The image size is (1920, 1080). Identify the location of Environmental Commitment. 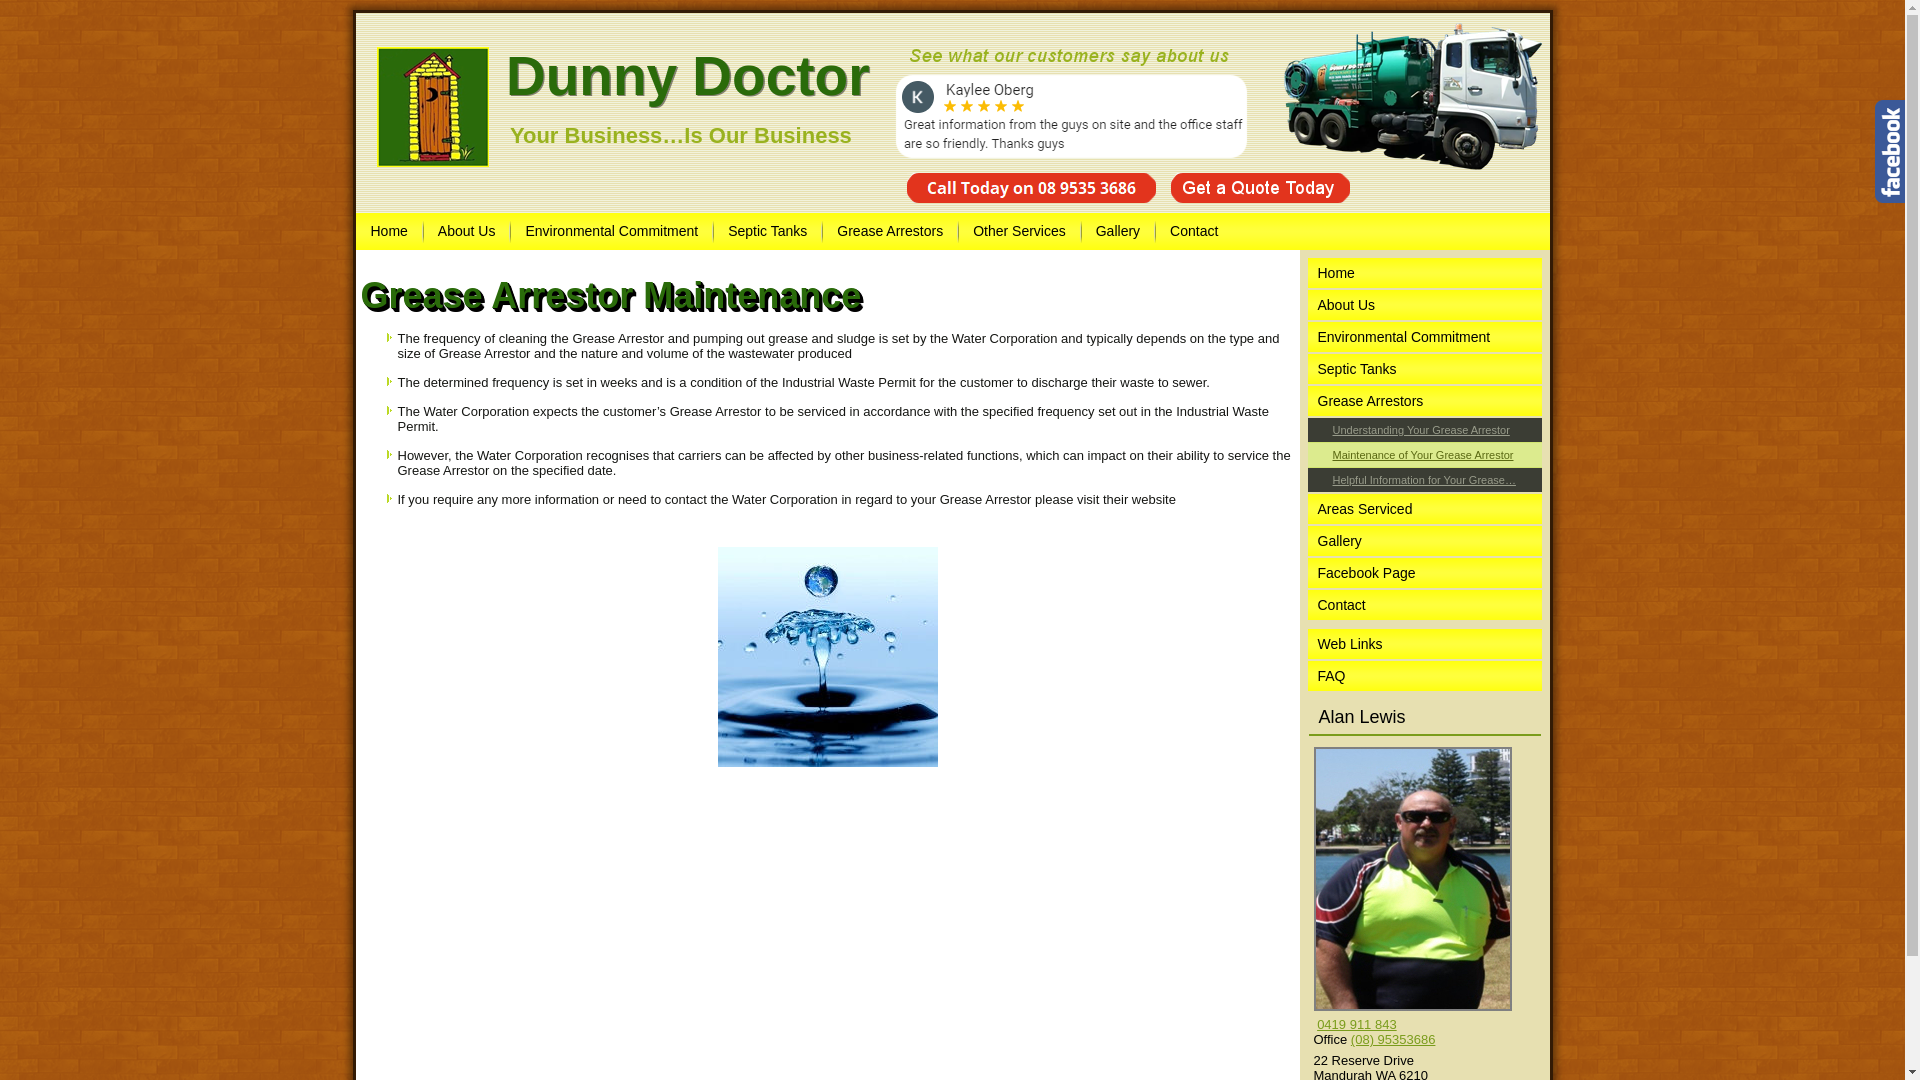
(612, 232).